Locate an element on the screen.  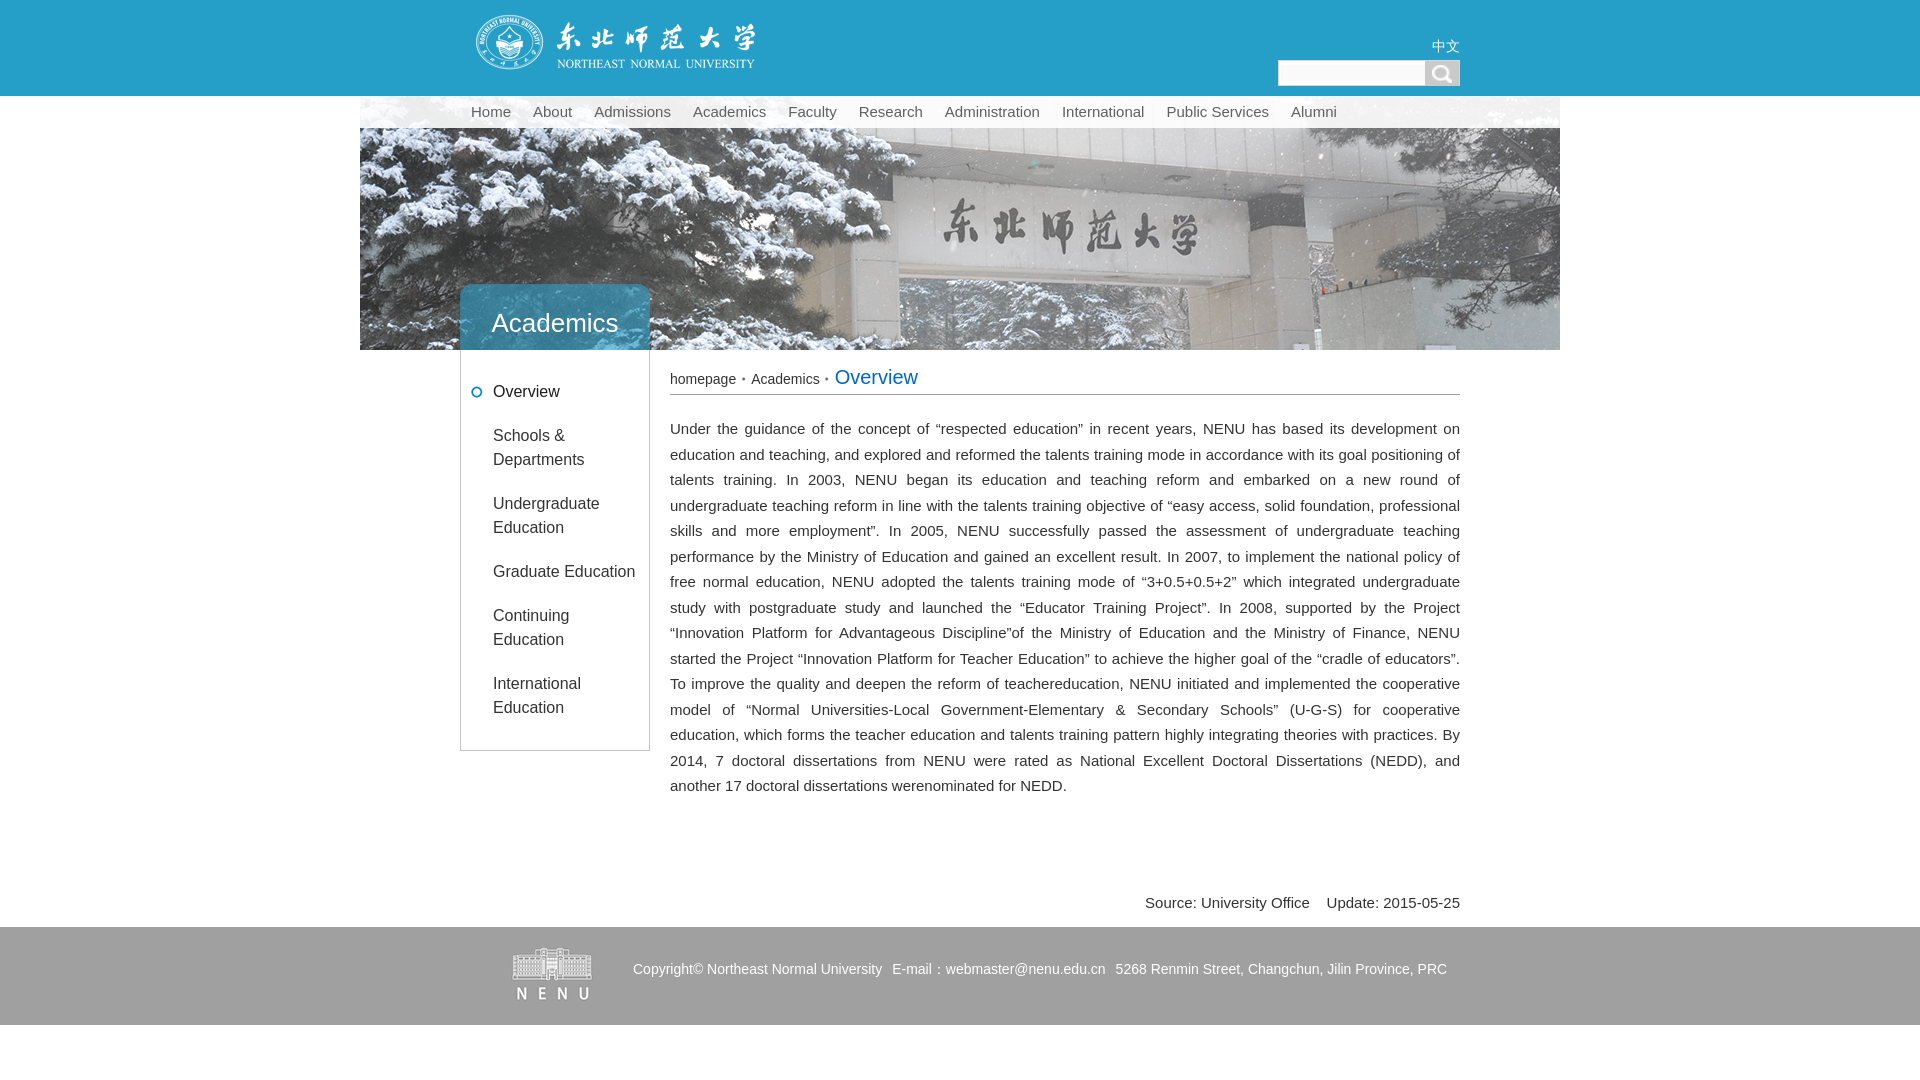
Administration is located at coordinates (992, 112).